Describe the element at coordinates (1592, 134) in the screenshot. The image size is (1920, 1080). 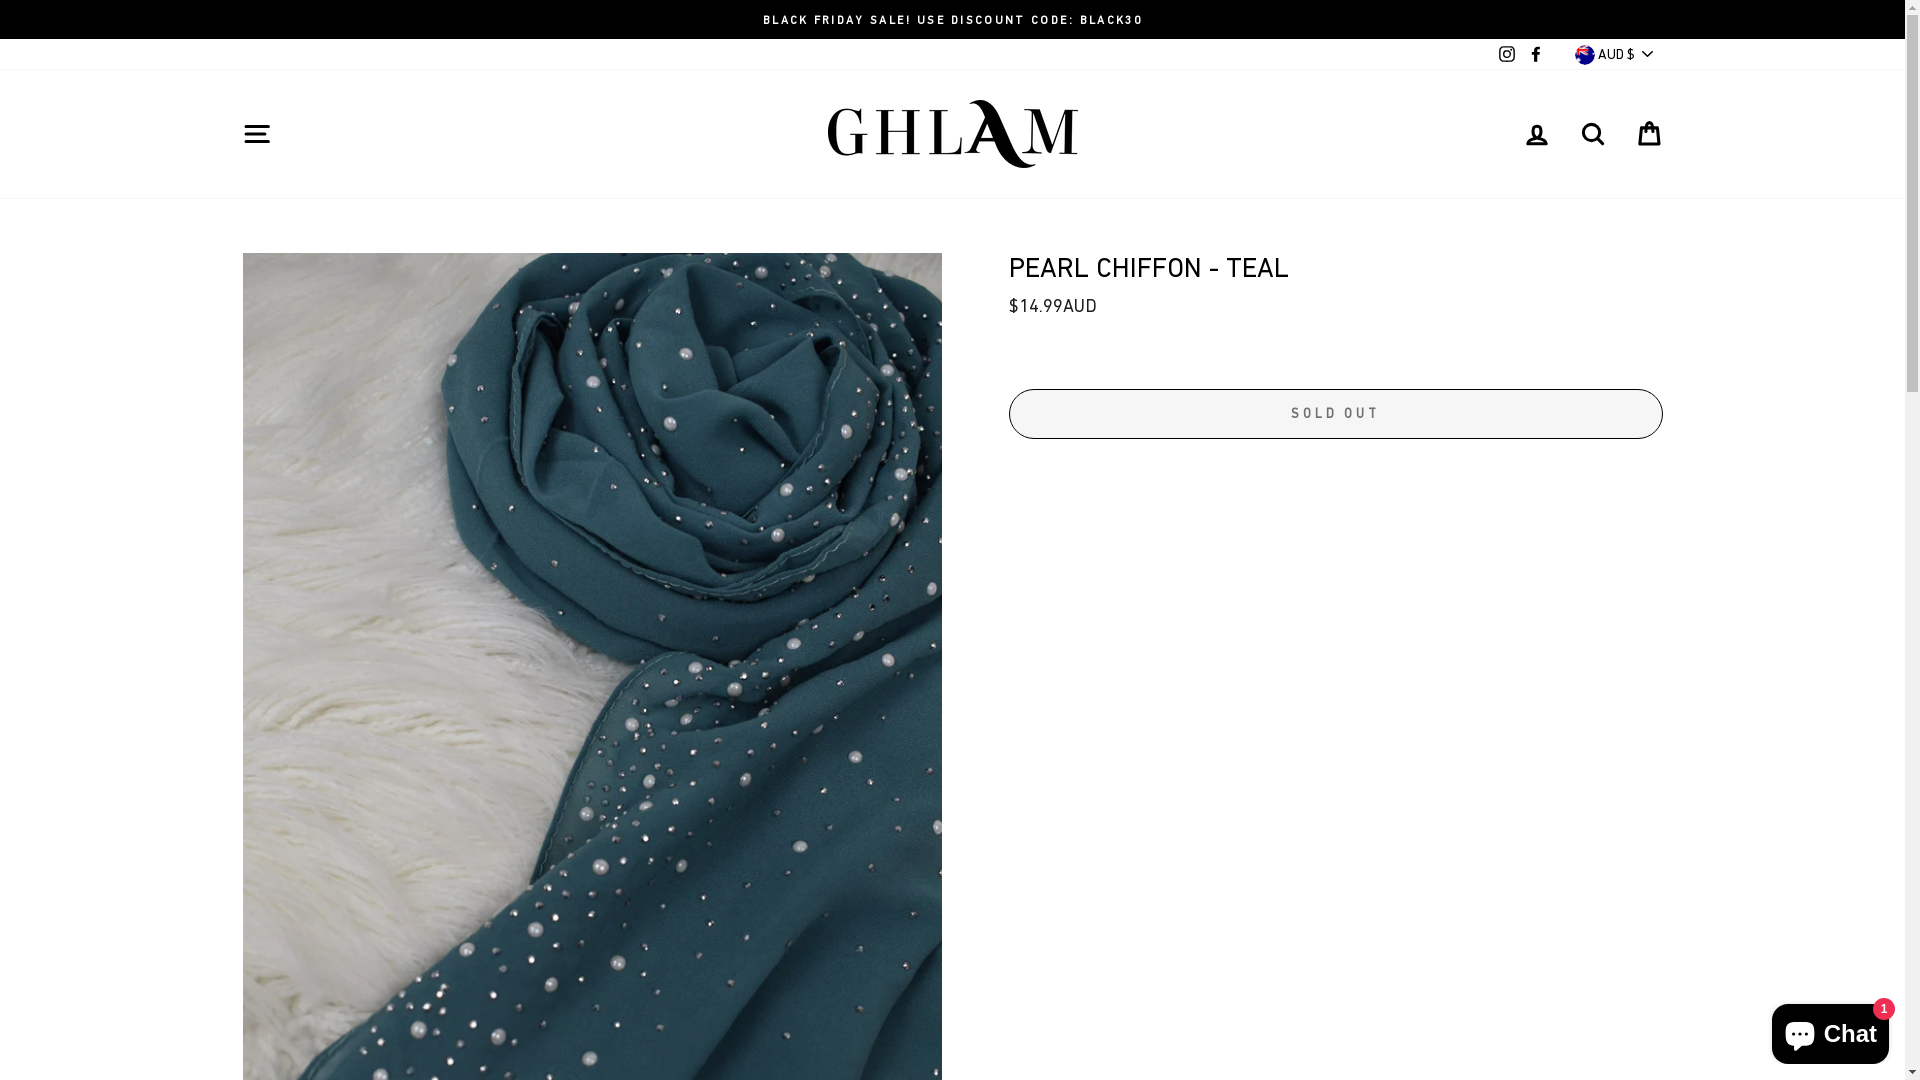
I see `SEARCH` at that location.